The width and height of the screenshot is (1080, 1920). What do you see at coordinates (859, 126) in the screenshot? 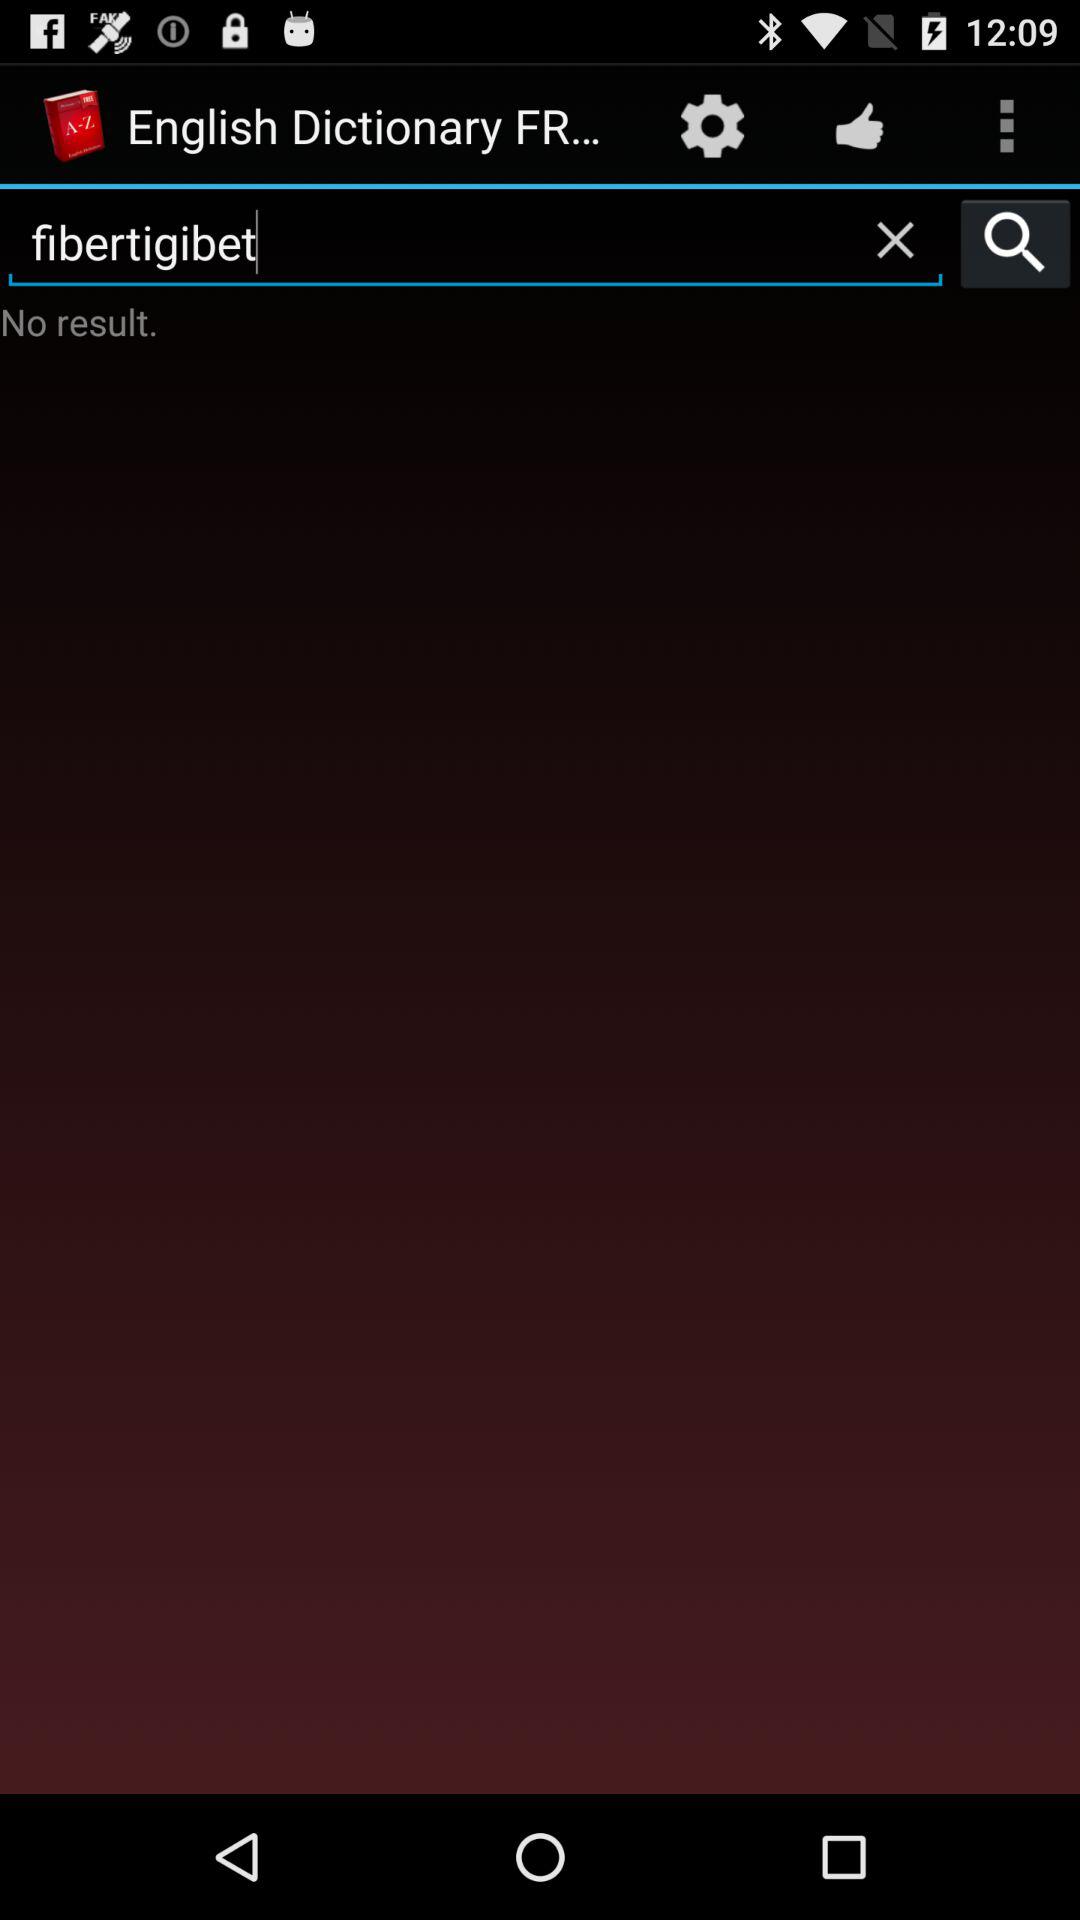
I see `choose item above the fibertigibet item` at bounding box center [859, 126].